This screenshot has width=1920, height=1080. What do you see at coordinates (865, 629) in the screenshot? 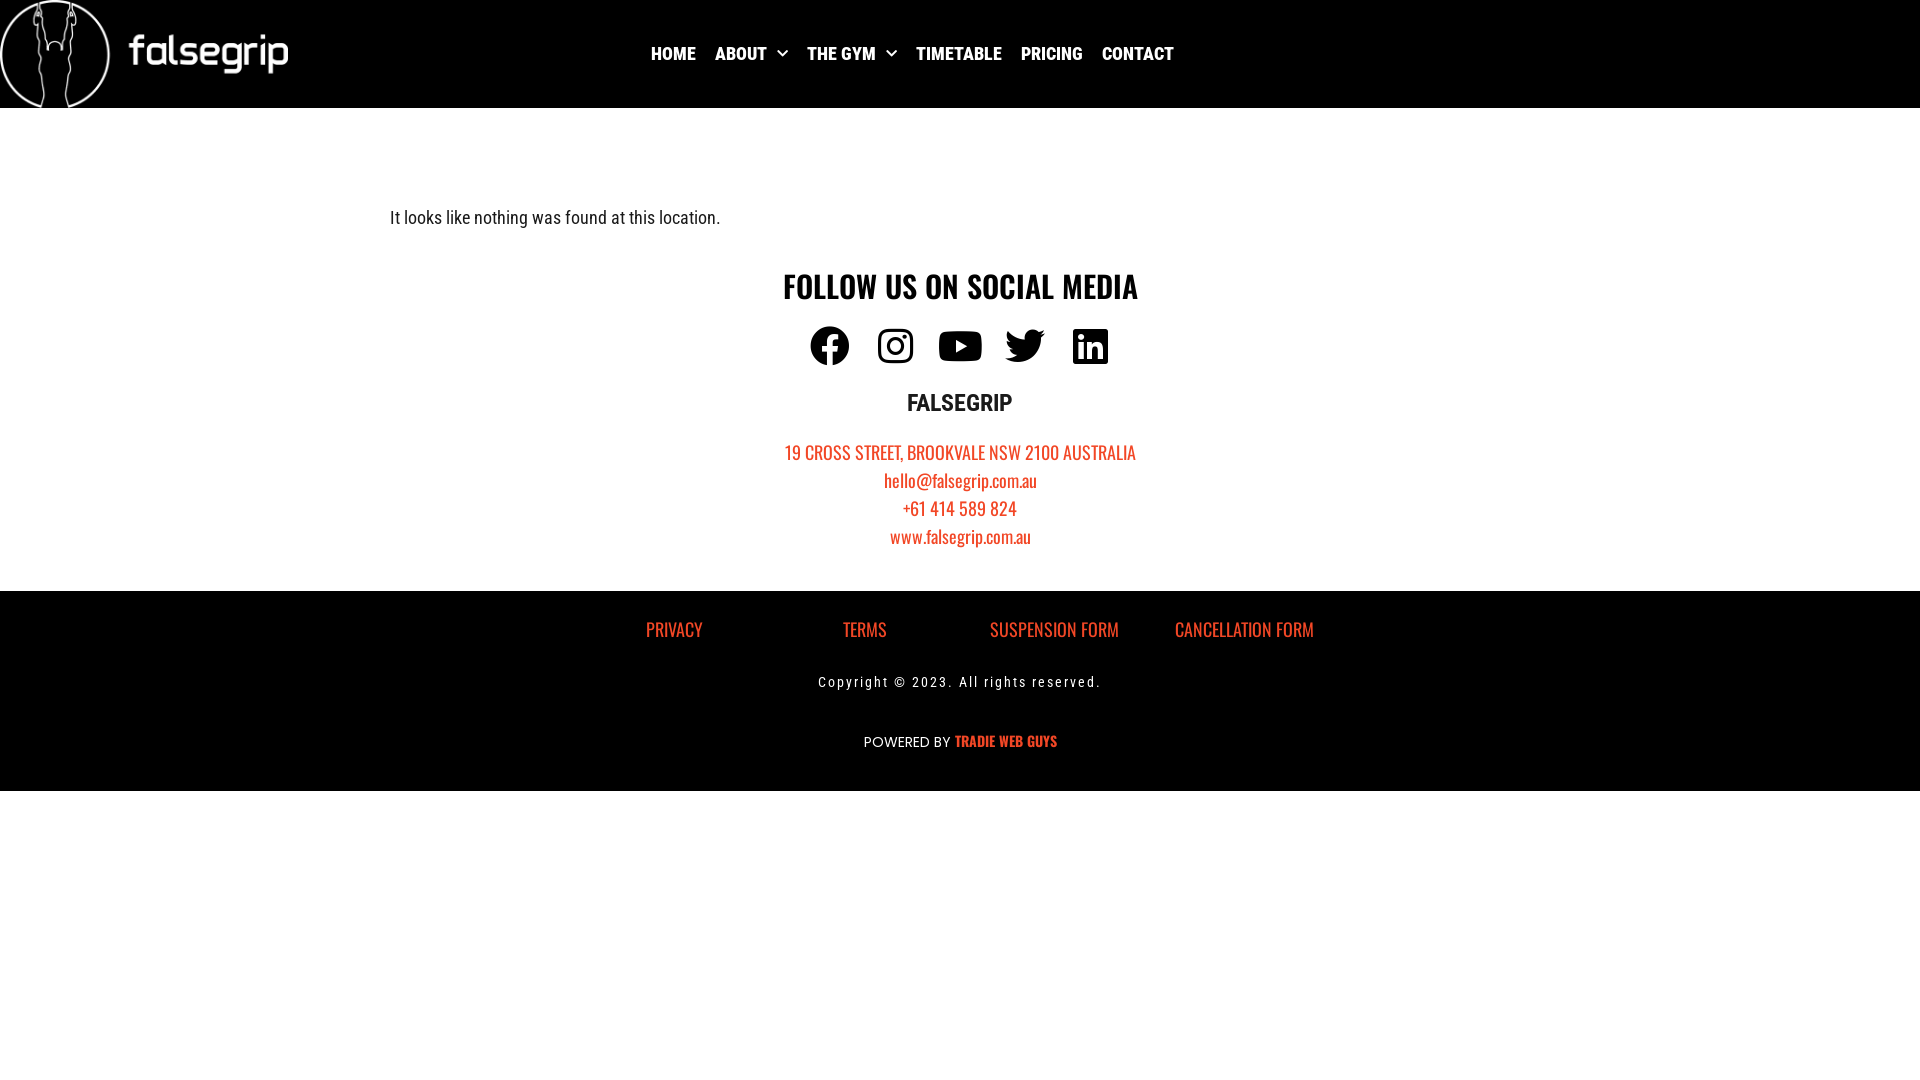
I see `TERMS` at bounding box center [865, 629].